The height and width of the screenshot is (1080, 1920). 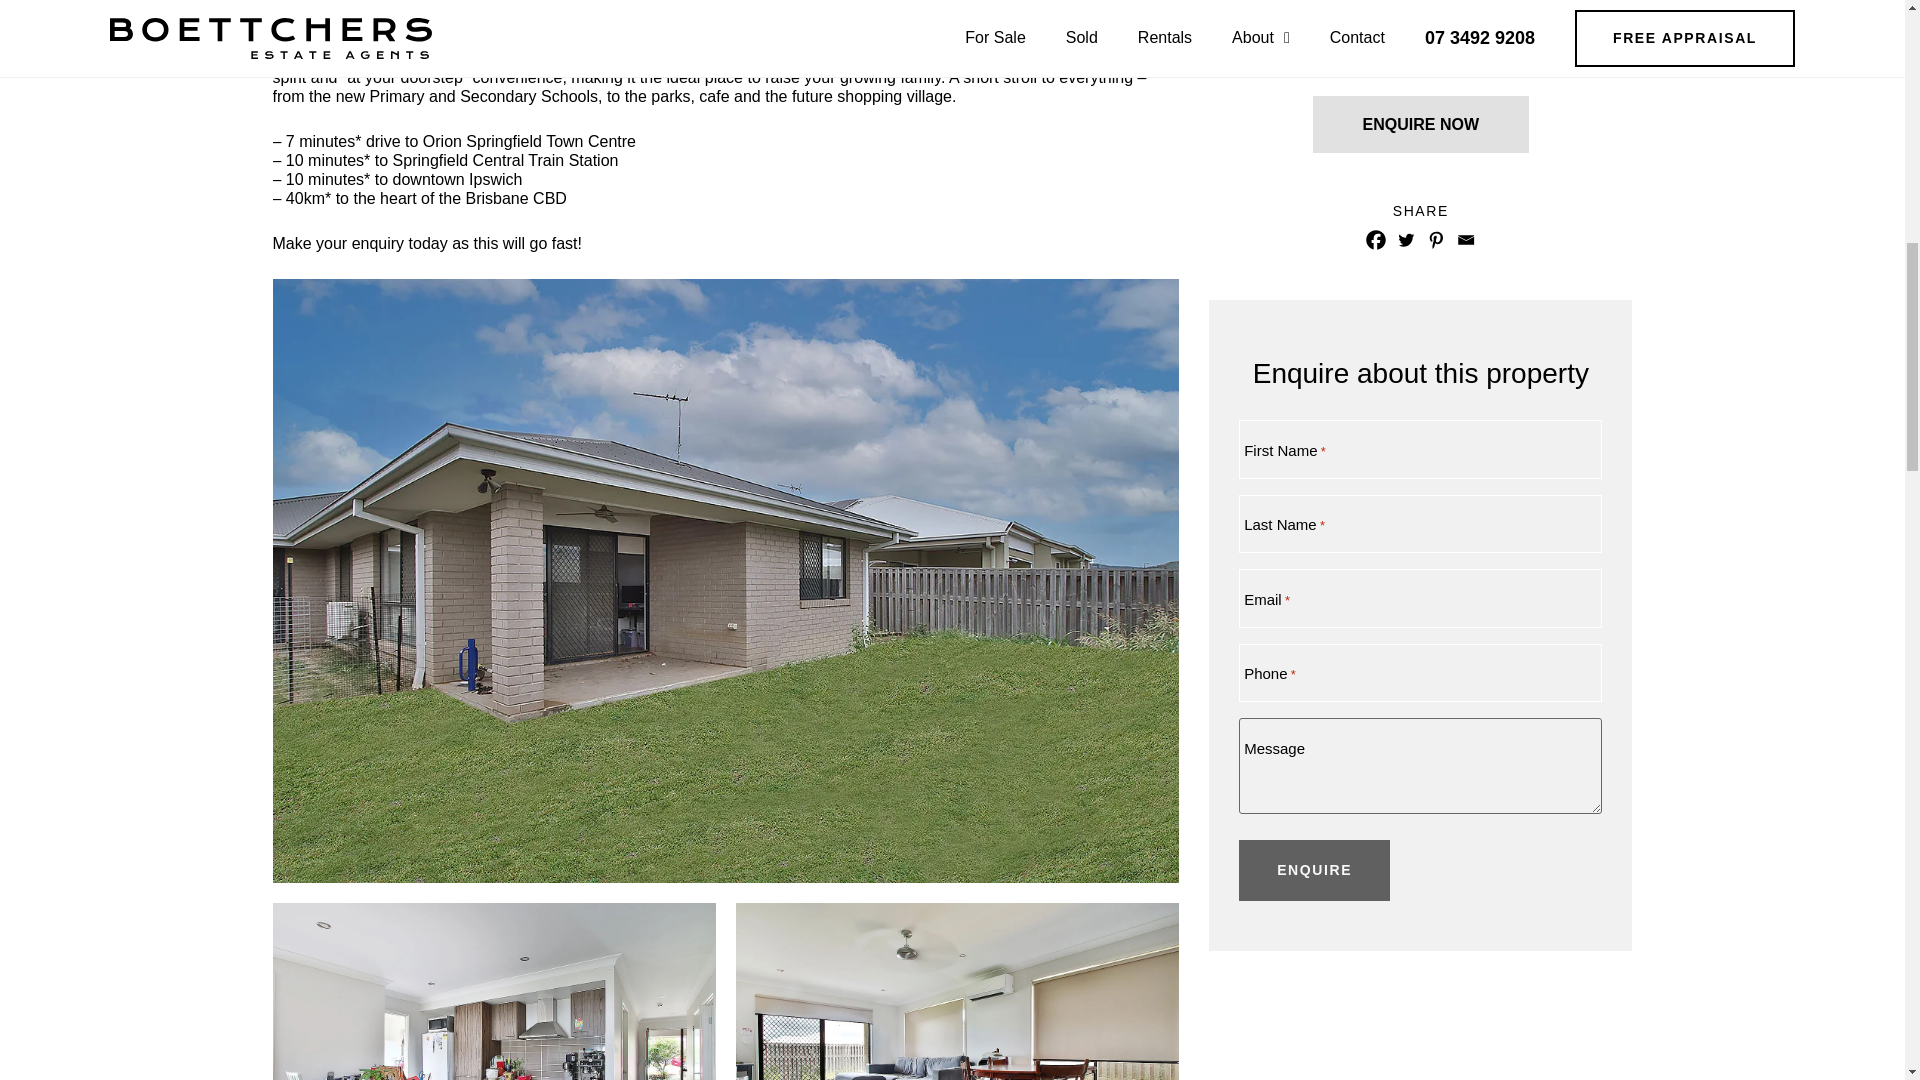 I want to click on Facebook, so click(x=1376, y=239).